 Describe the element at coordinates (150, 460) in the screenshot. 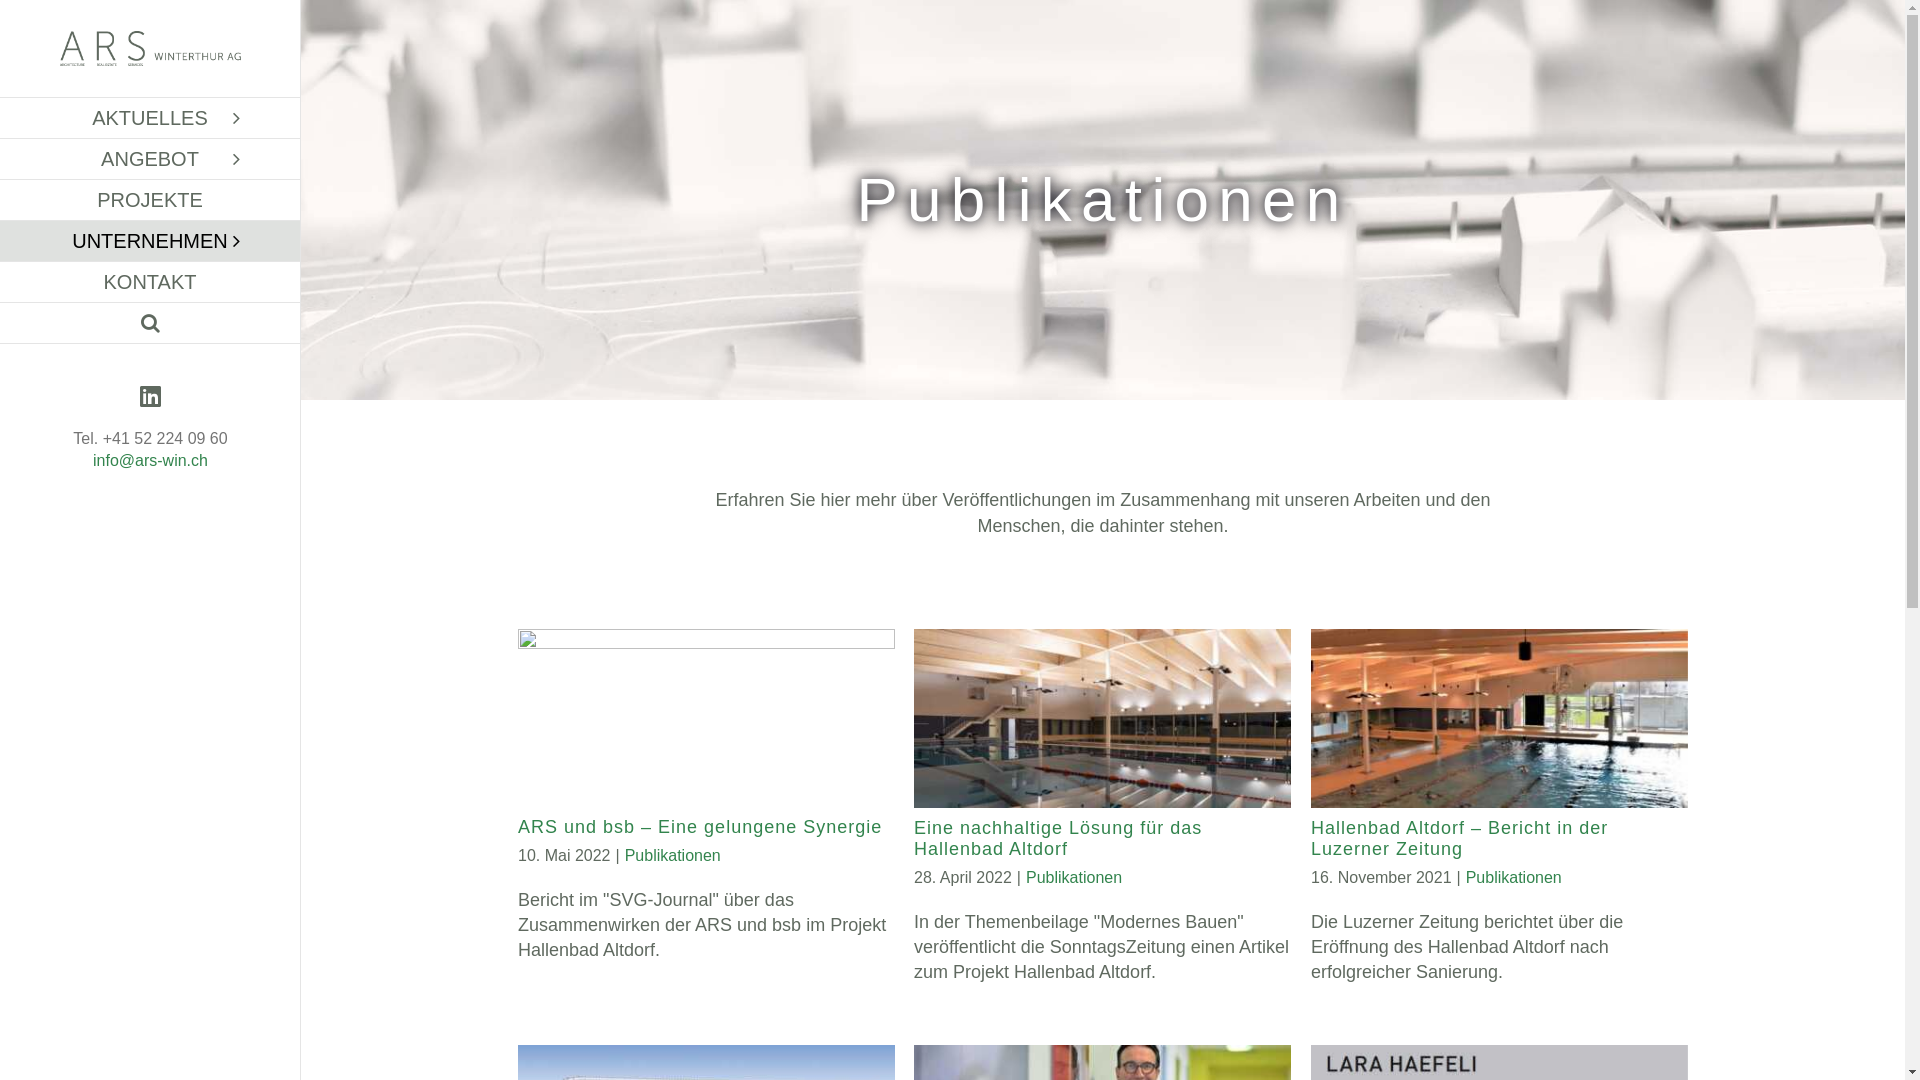

I see `info@ars-win.ch` at that location.